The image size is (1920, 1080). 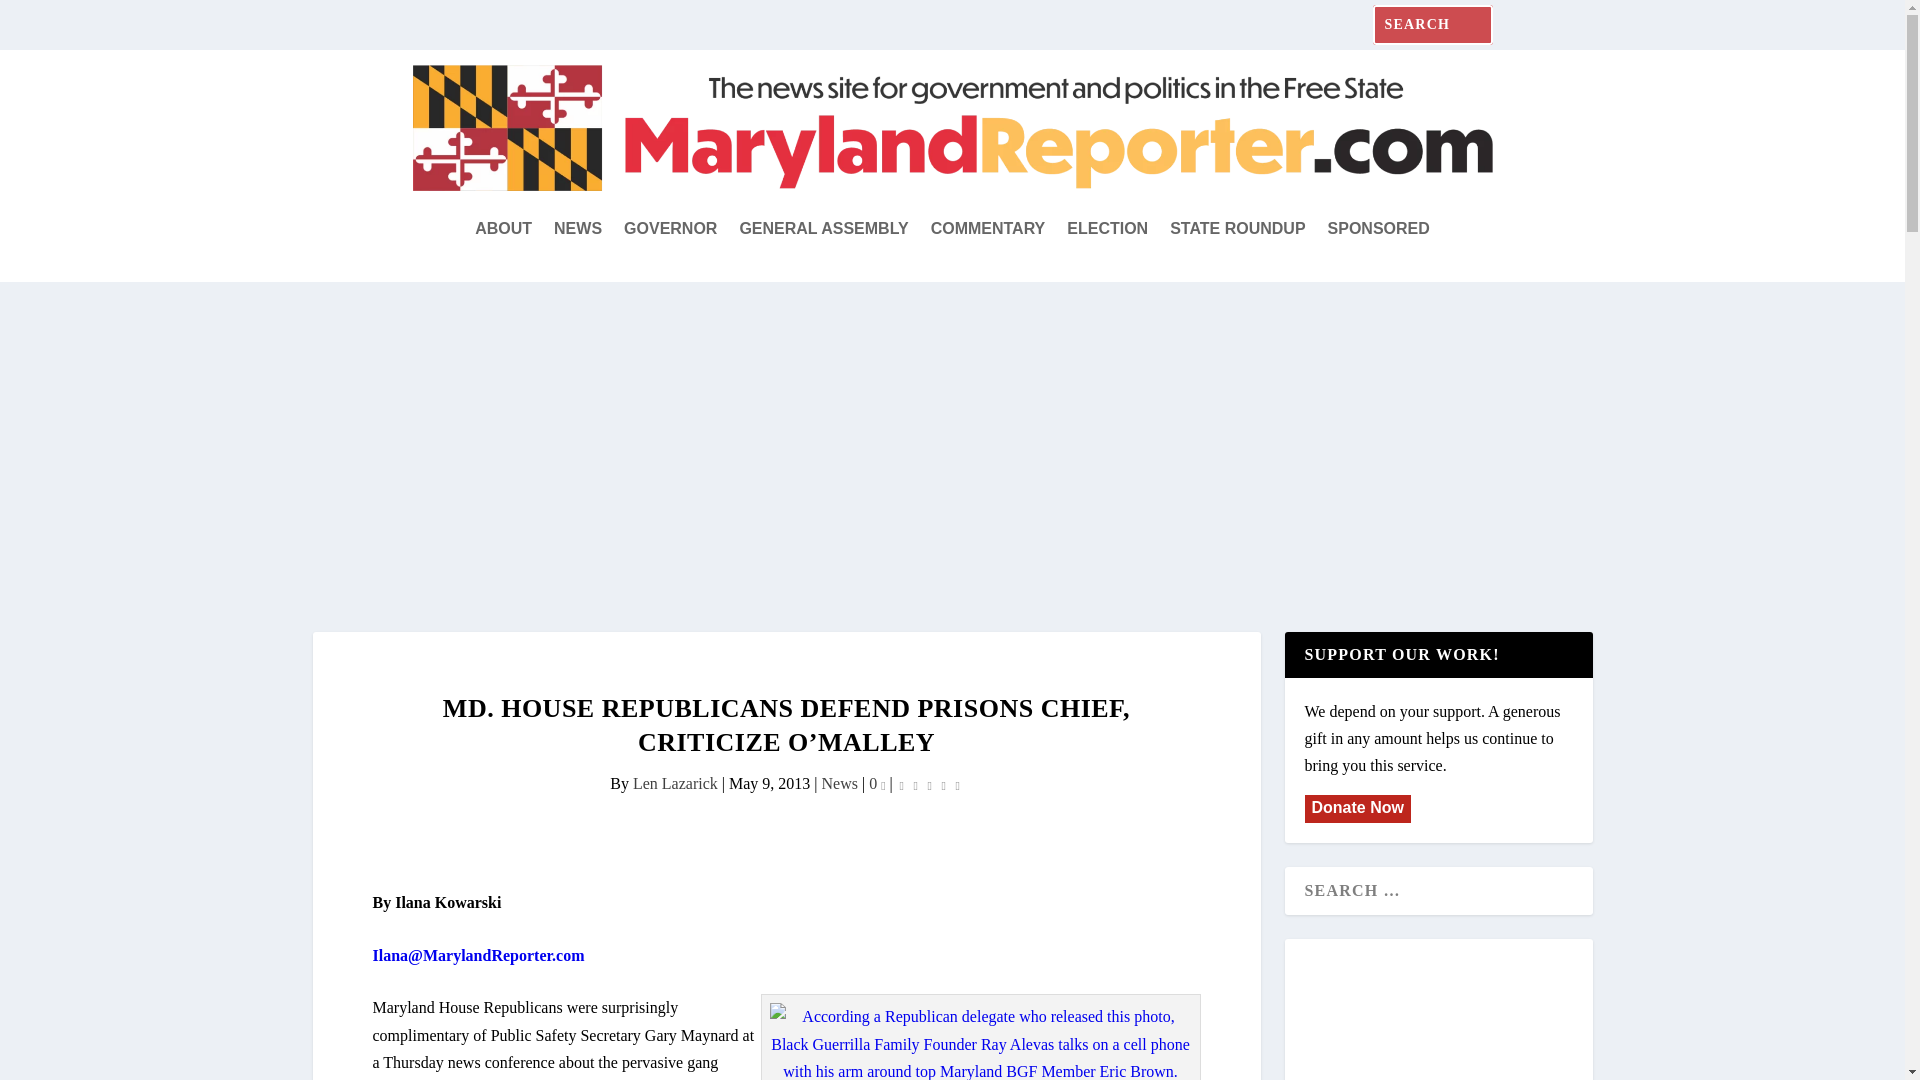 I want to click on GOVERNOR, so click(x=670, y=228).